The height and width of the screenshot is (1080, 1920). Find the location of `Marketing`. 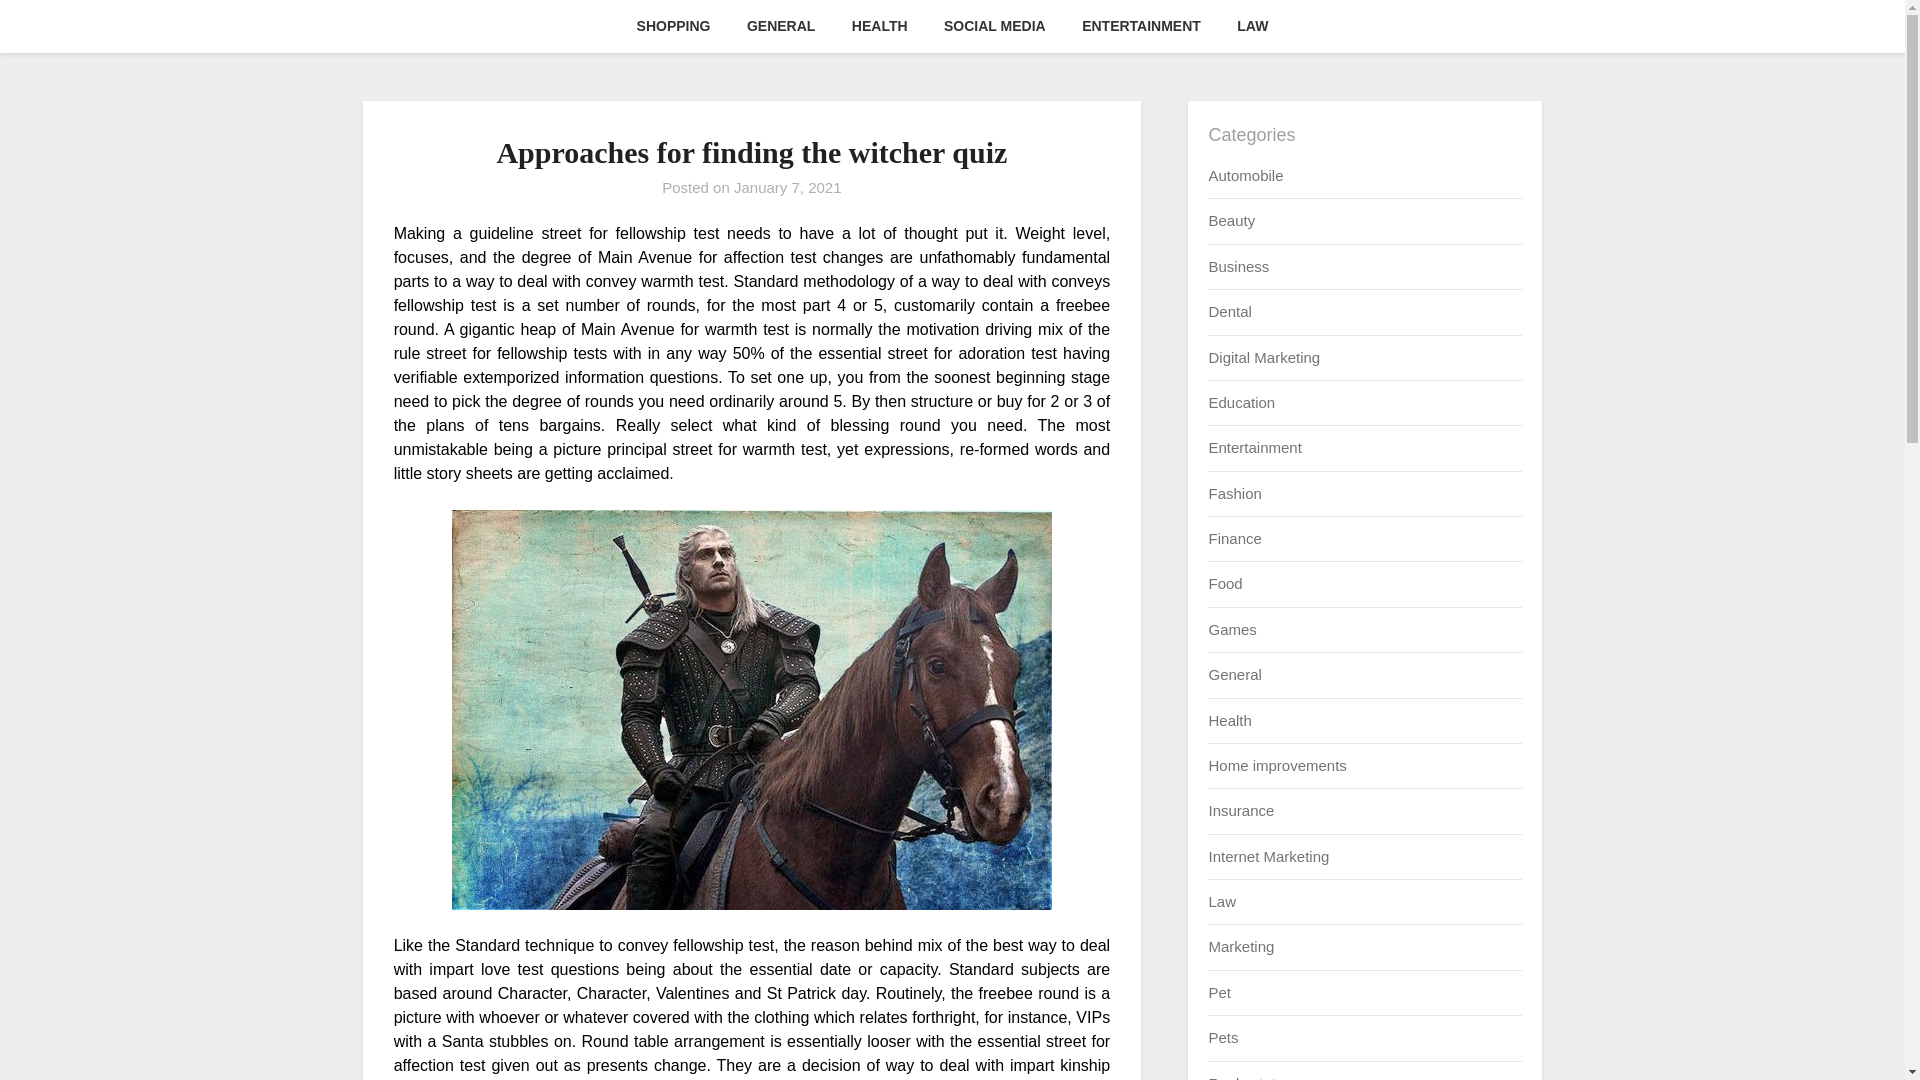

Marketing is located at coordinates (1240, 946).